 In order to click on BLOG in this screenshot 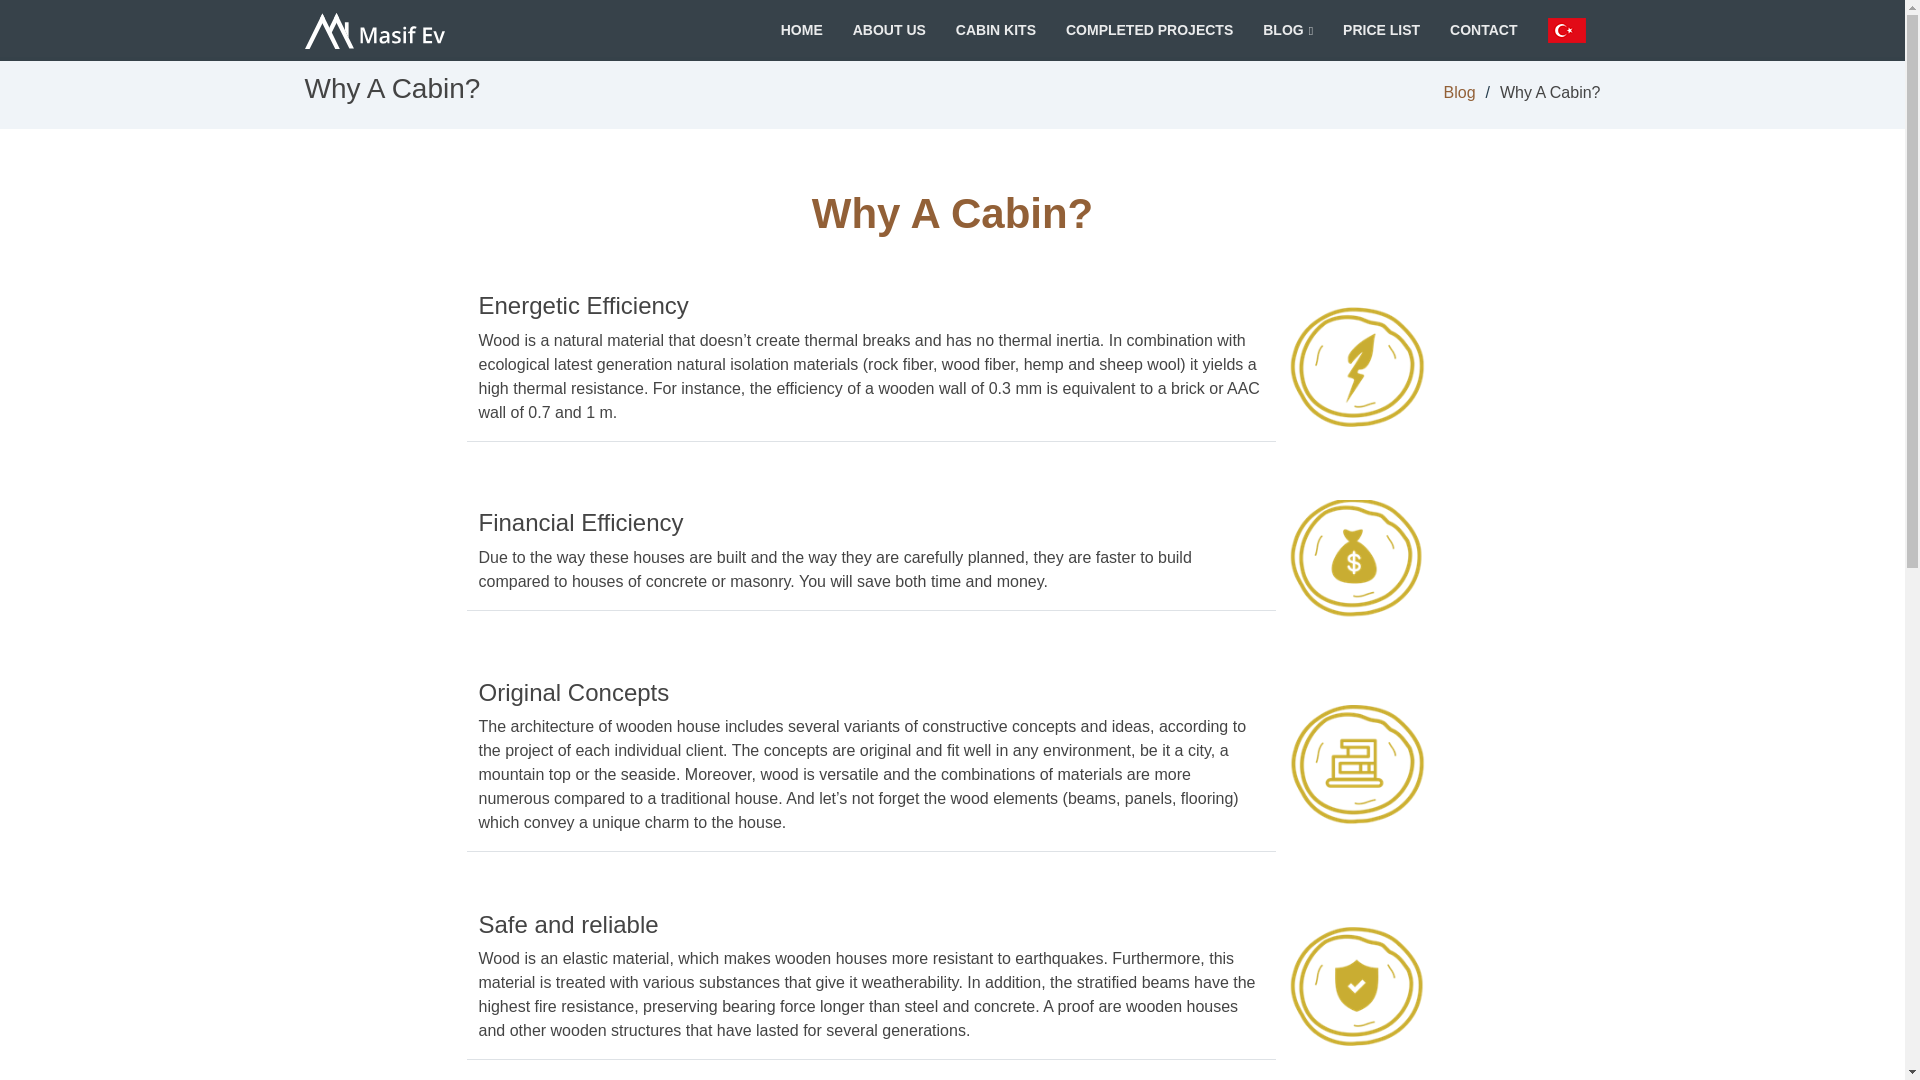, I will do `click(1287, 30)`.